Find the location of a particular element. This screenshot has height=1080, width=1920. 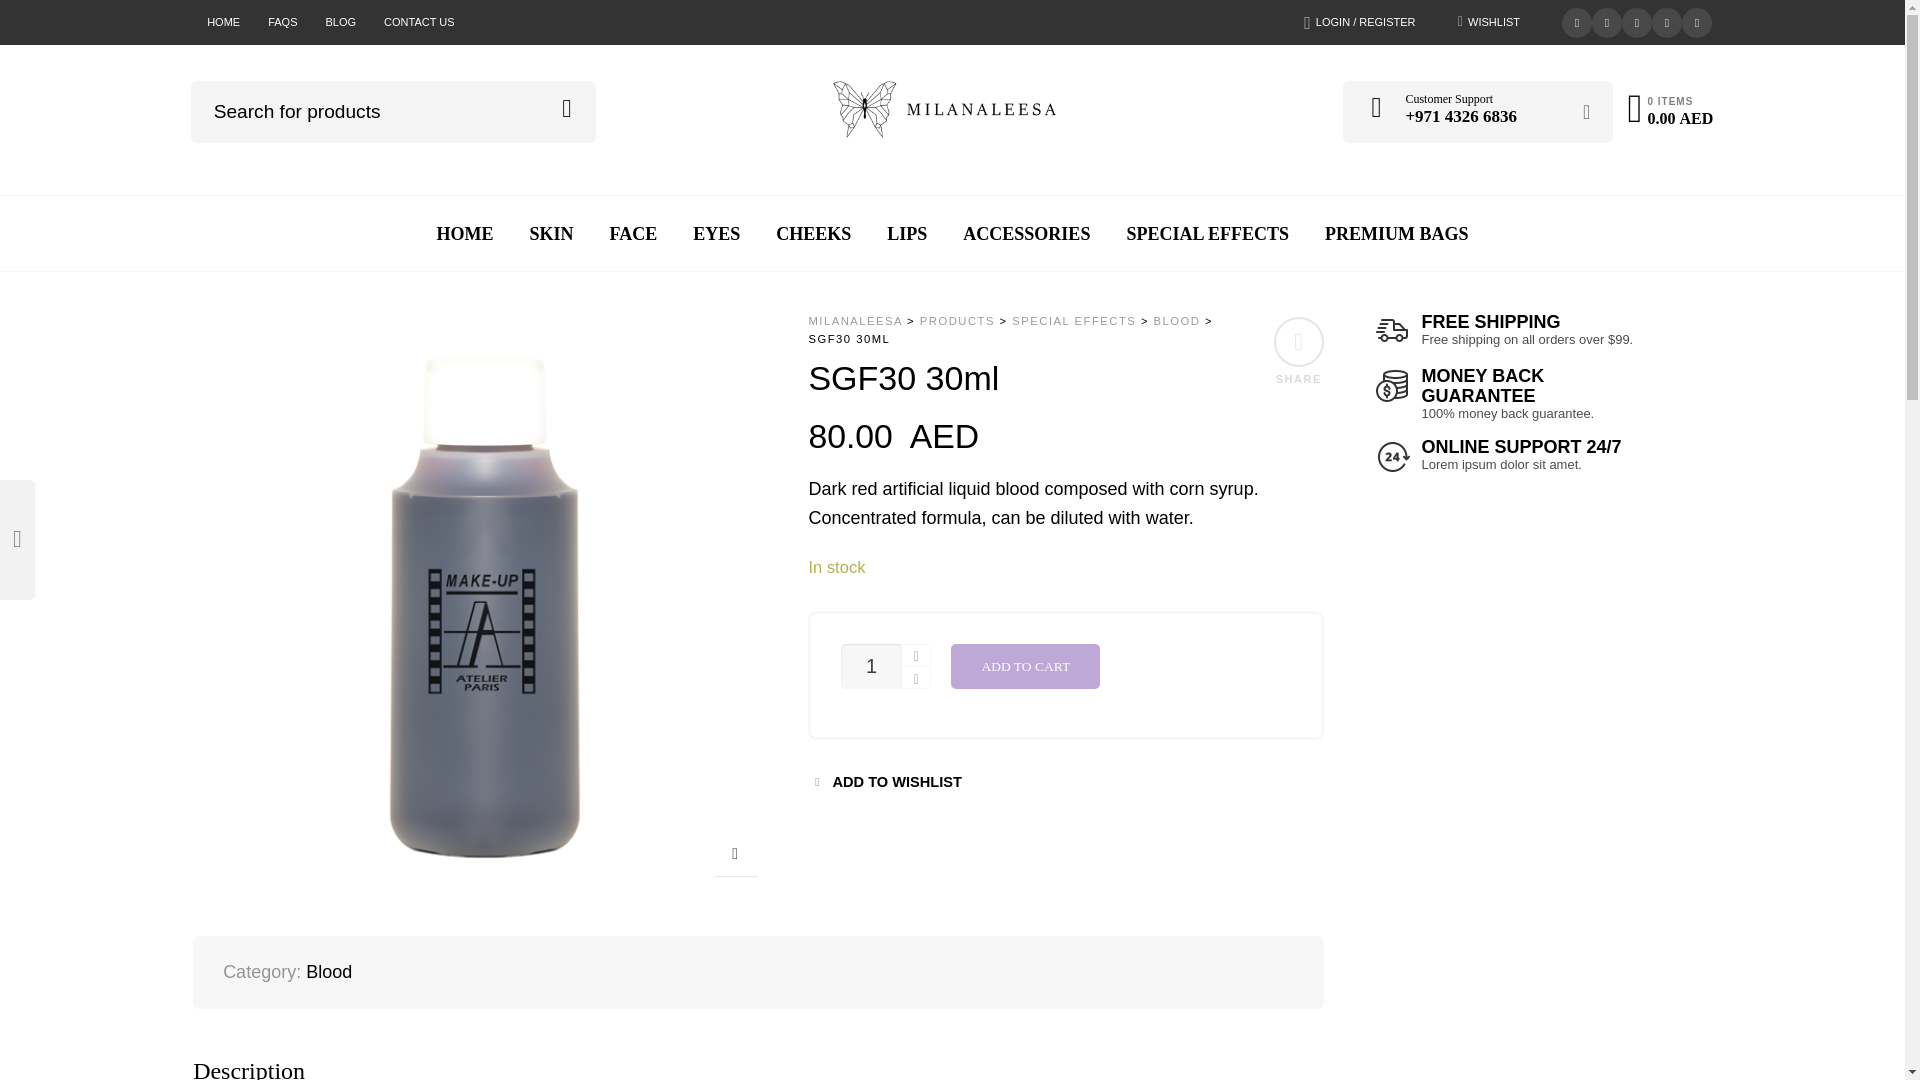

SPECIAL EFFECTS is located at coordinates (1074, 321).